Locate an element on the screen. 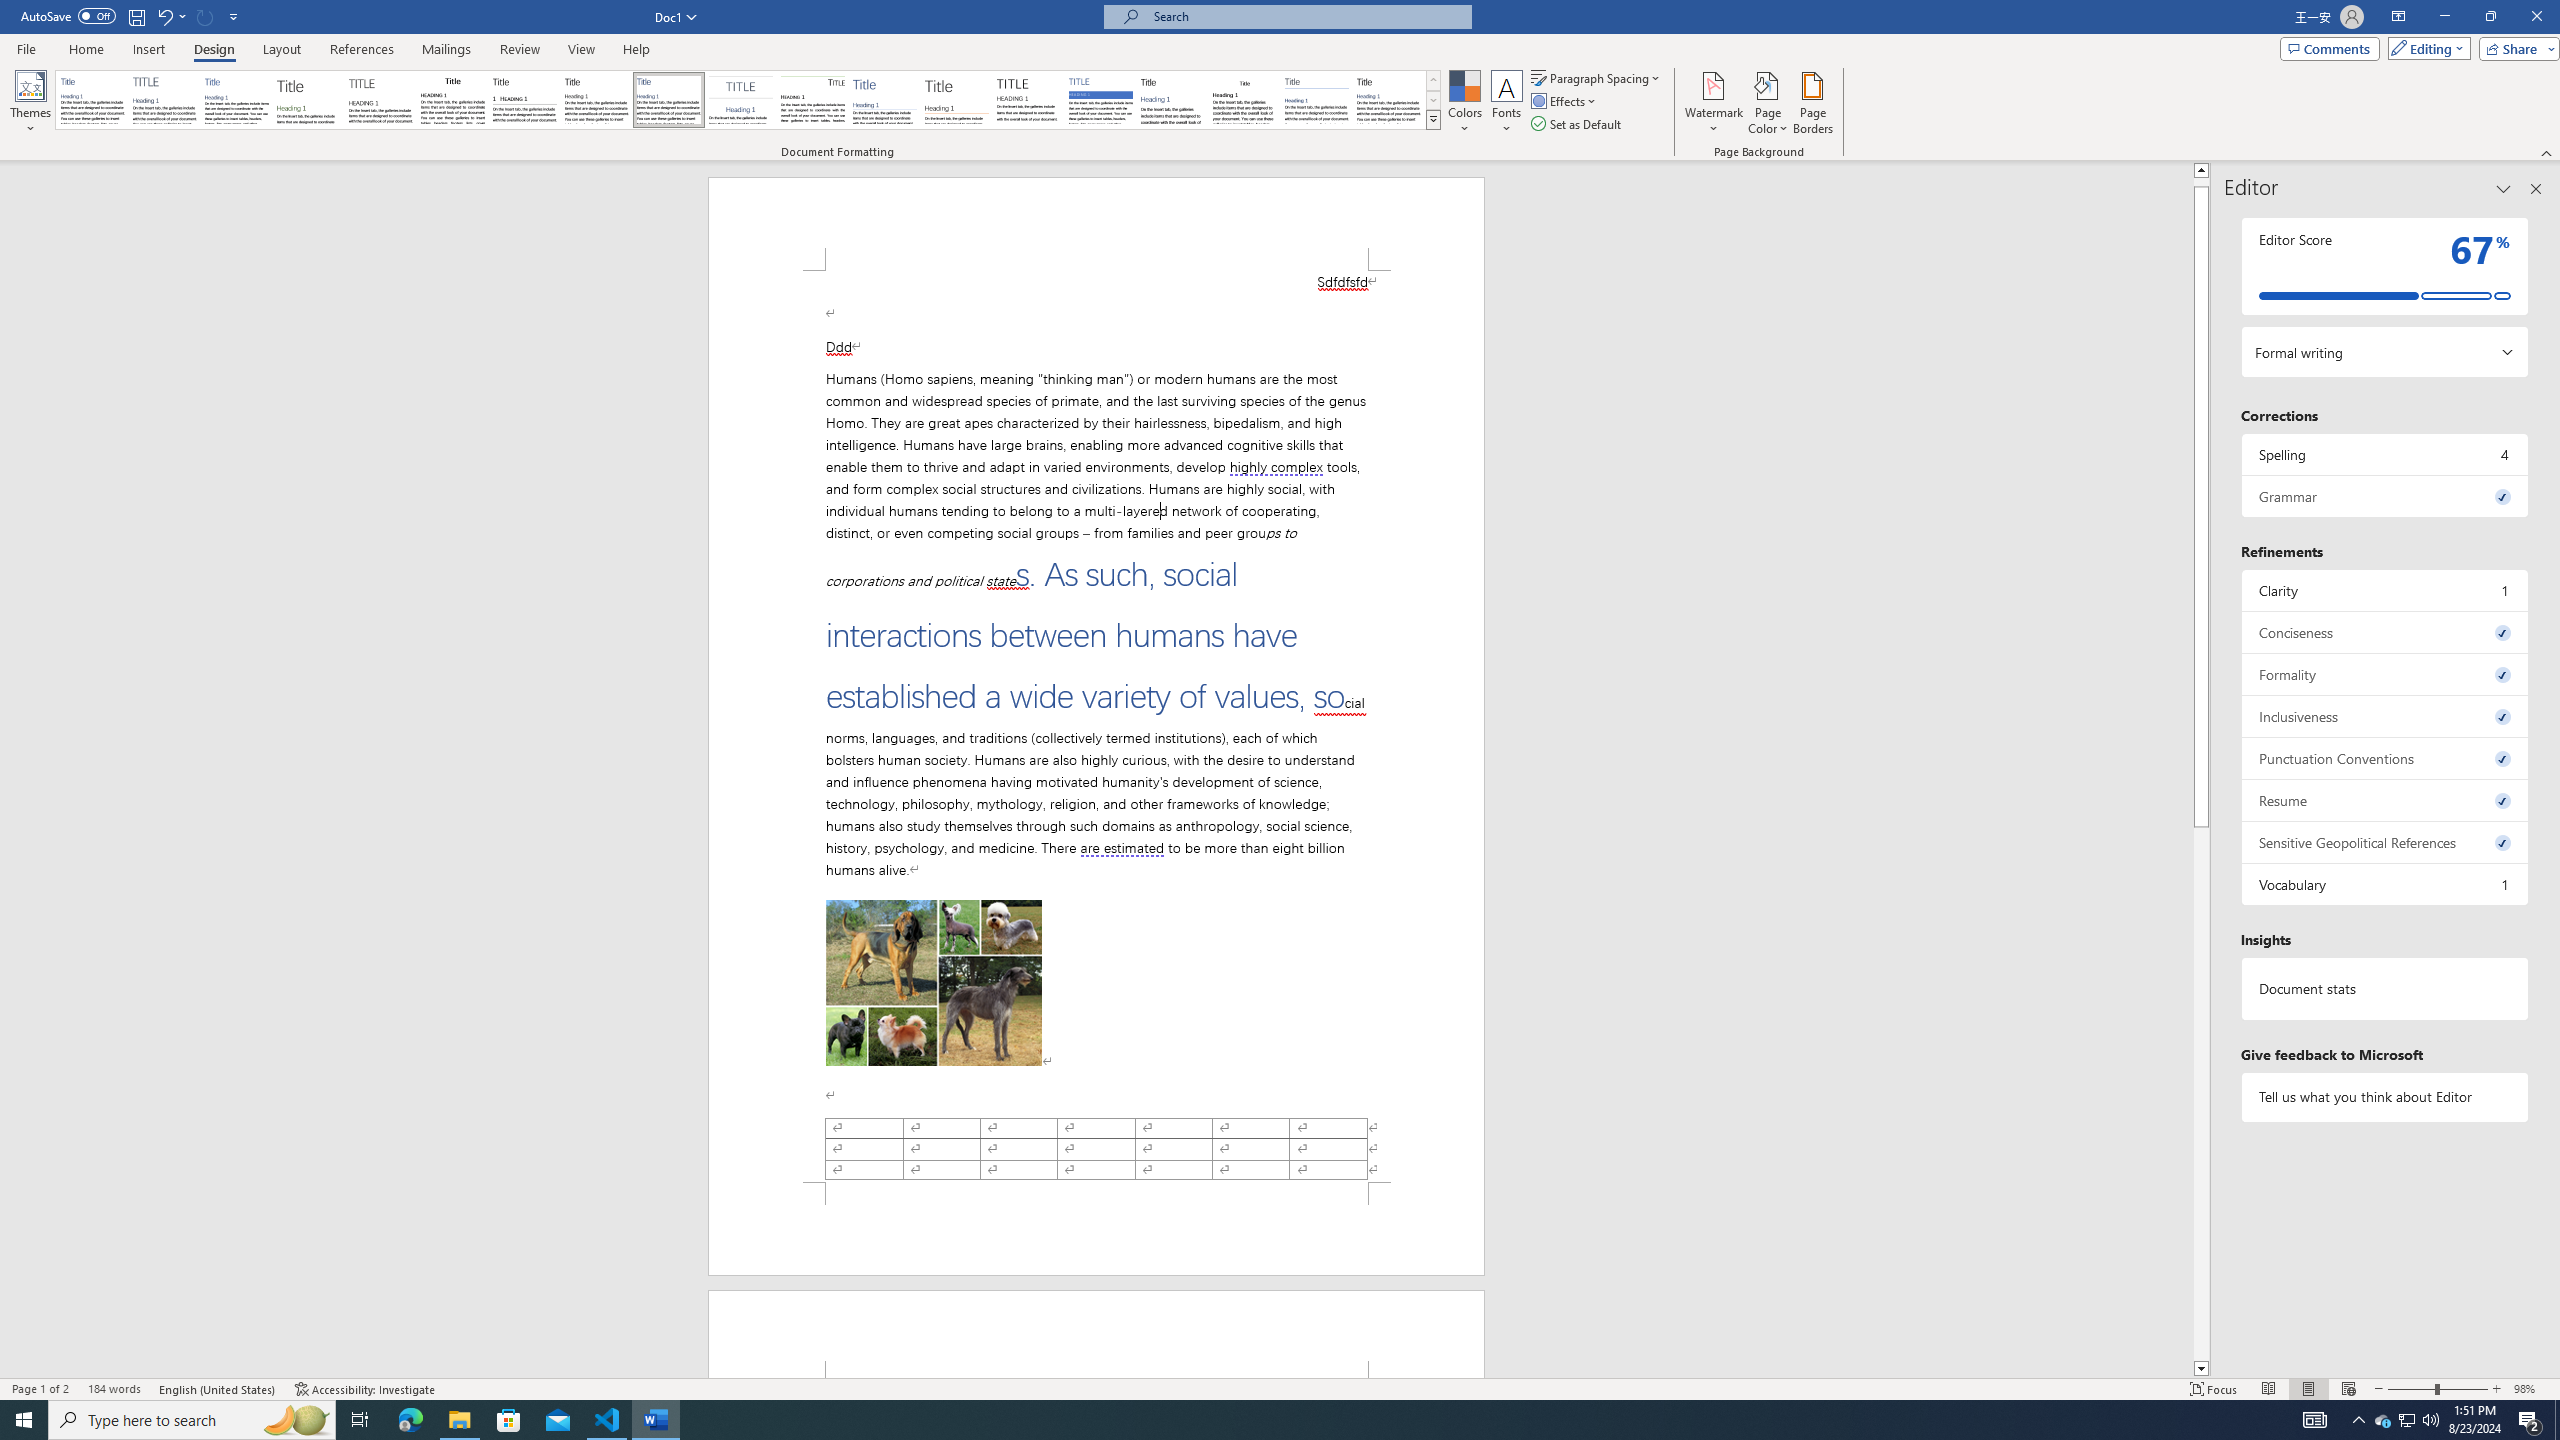 This screenshot has width=2560, height=1440. Line down is located at coordinates (2201, 1369).